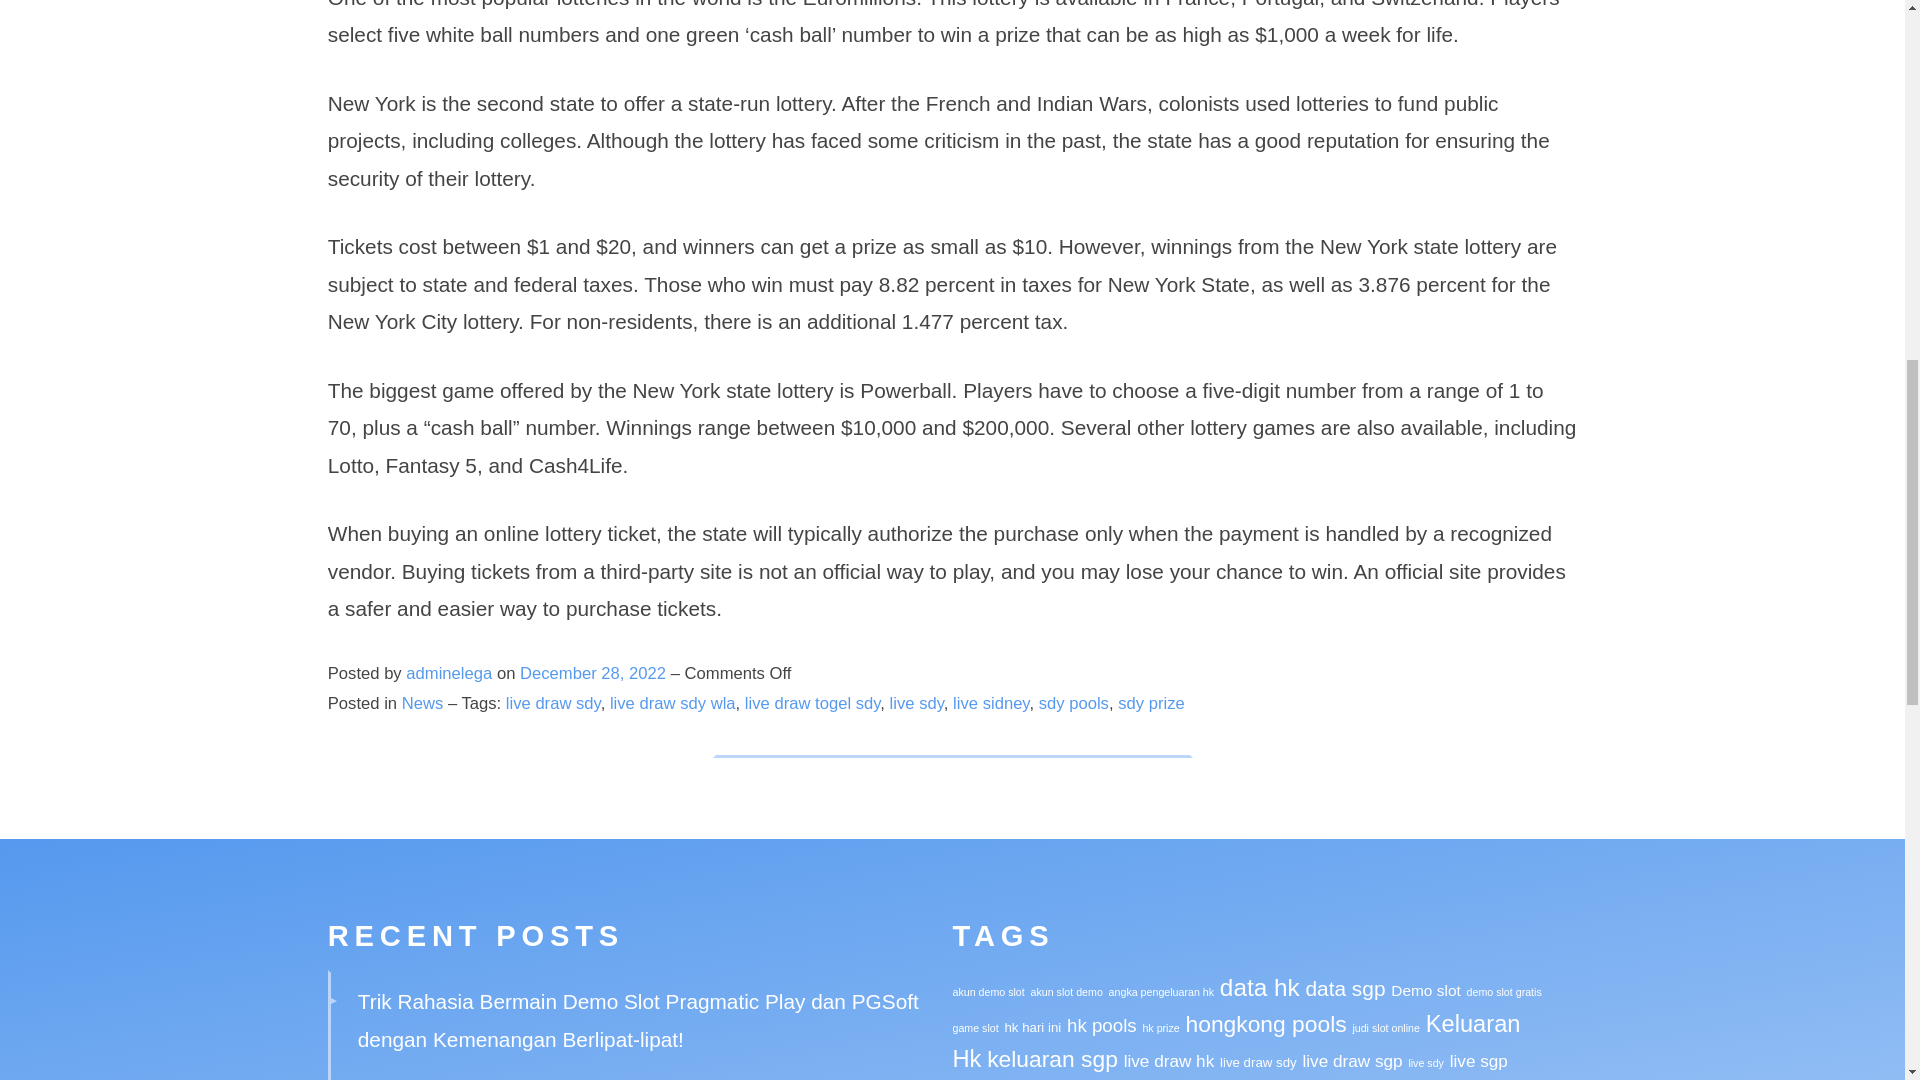 This screenshot has height=1080, width=1920. Describe the element at coordinates (1102, 1025) in the screenshot. I see `hk pools` at that location.